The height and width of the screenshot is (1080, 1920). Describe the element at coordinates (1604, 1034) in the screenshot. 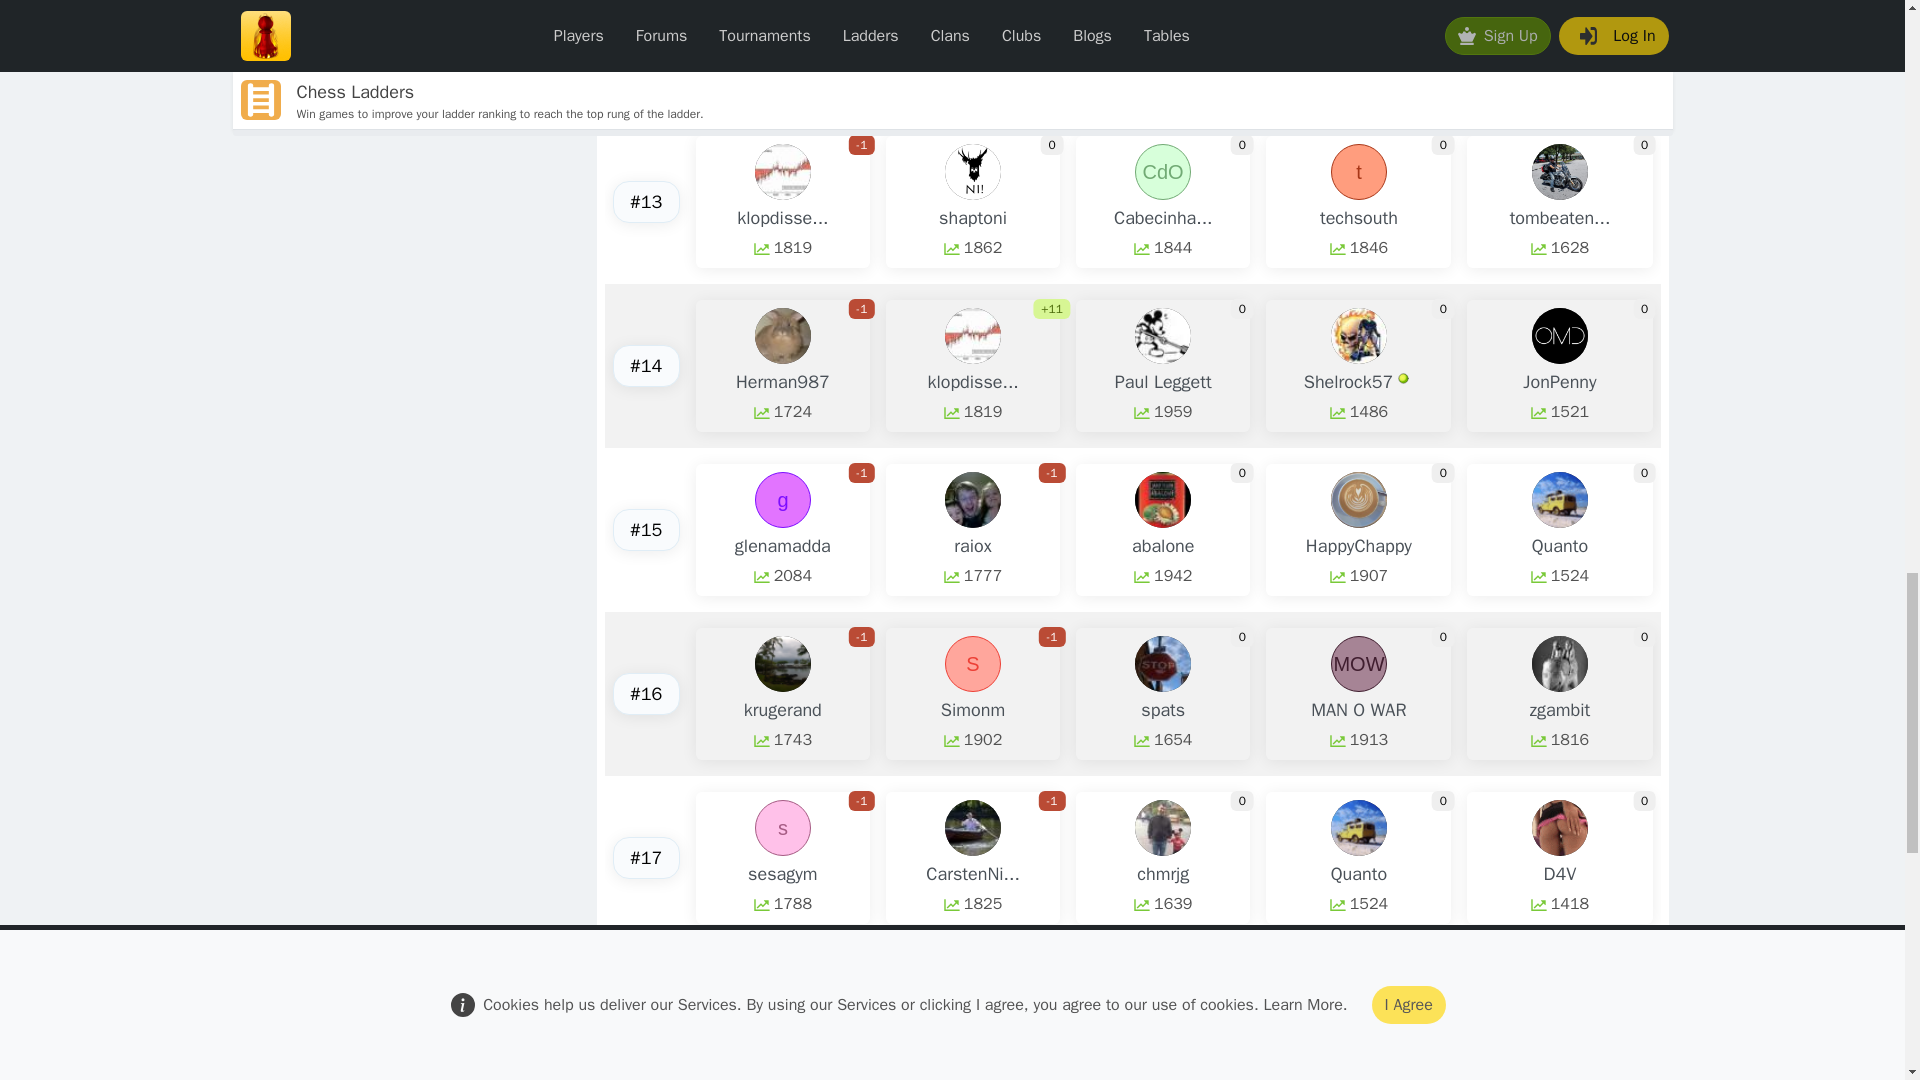

I see `Playing chess 18 seconds ago` at that location.